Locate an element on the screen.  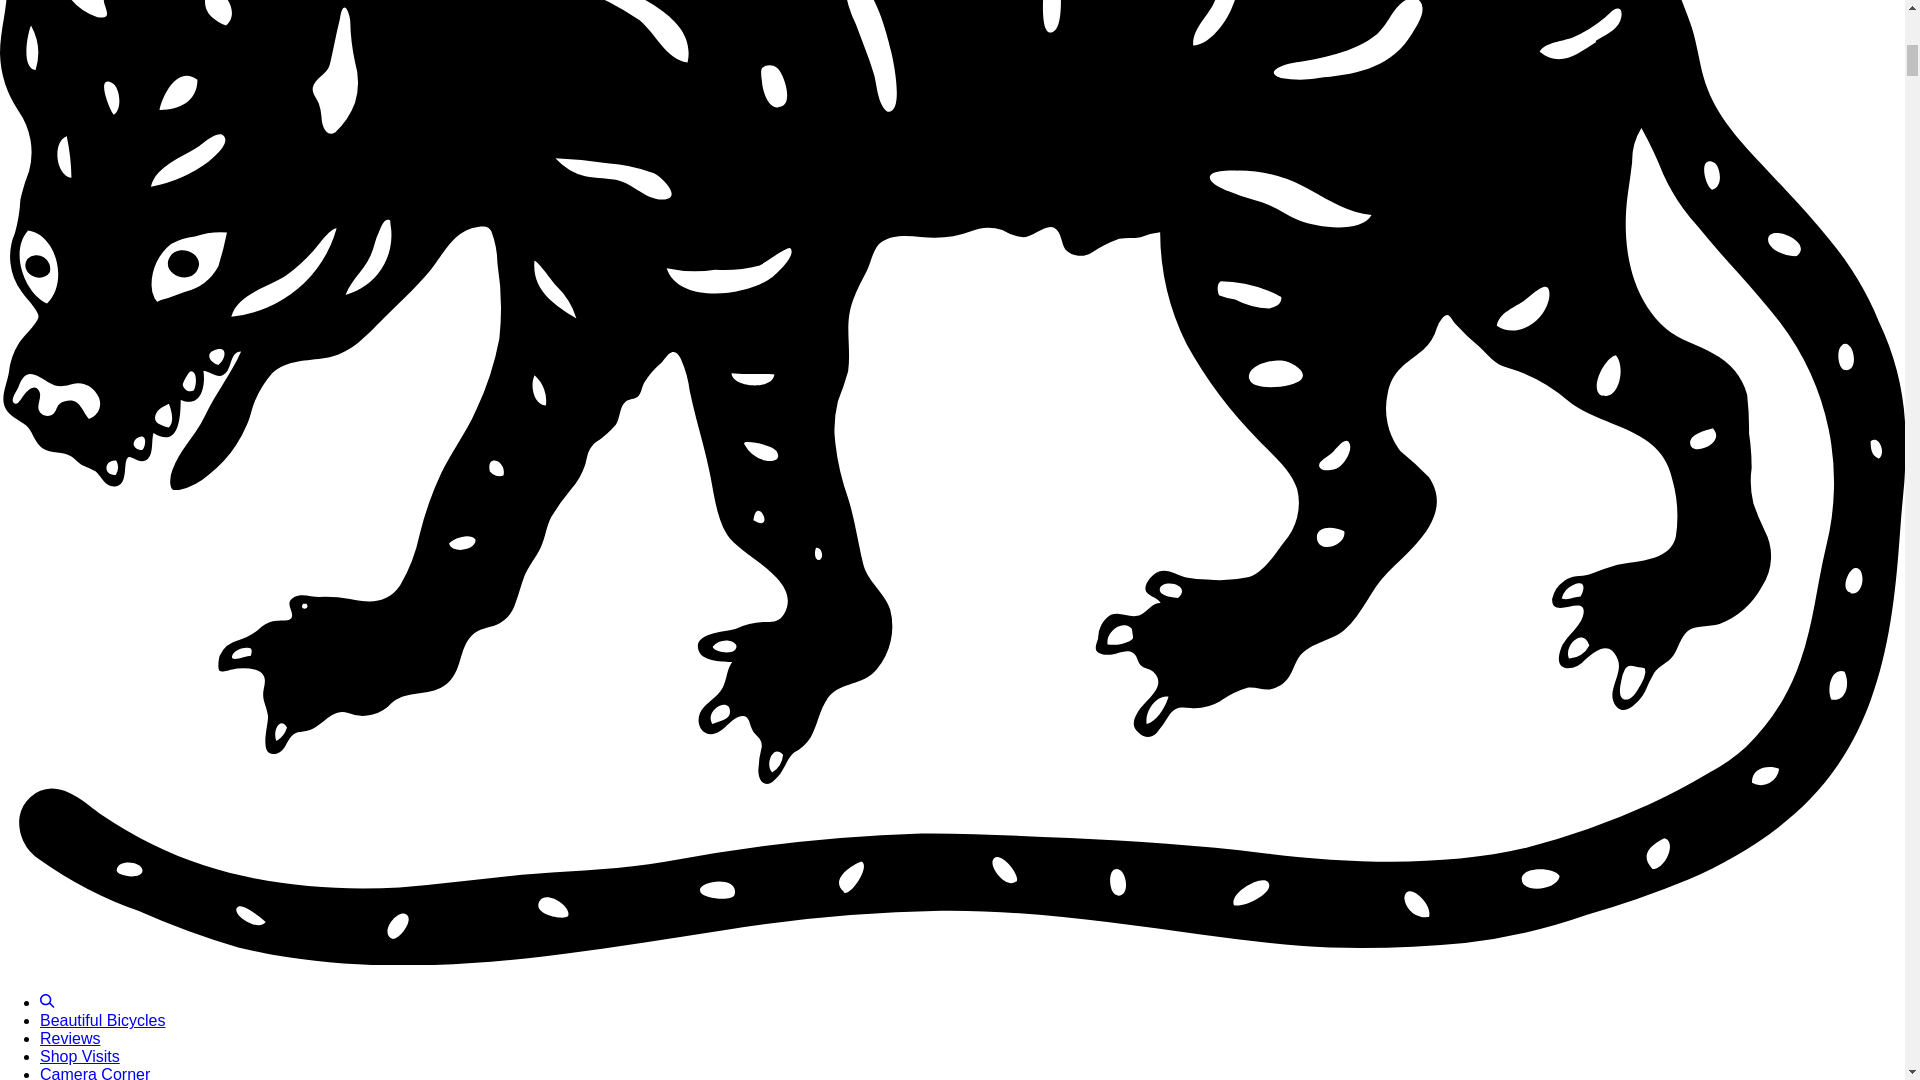
Beautiful Bicycles is located at coordinates (102, 1020).